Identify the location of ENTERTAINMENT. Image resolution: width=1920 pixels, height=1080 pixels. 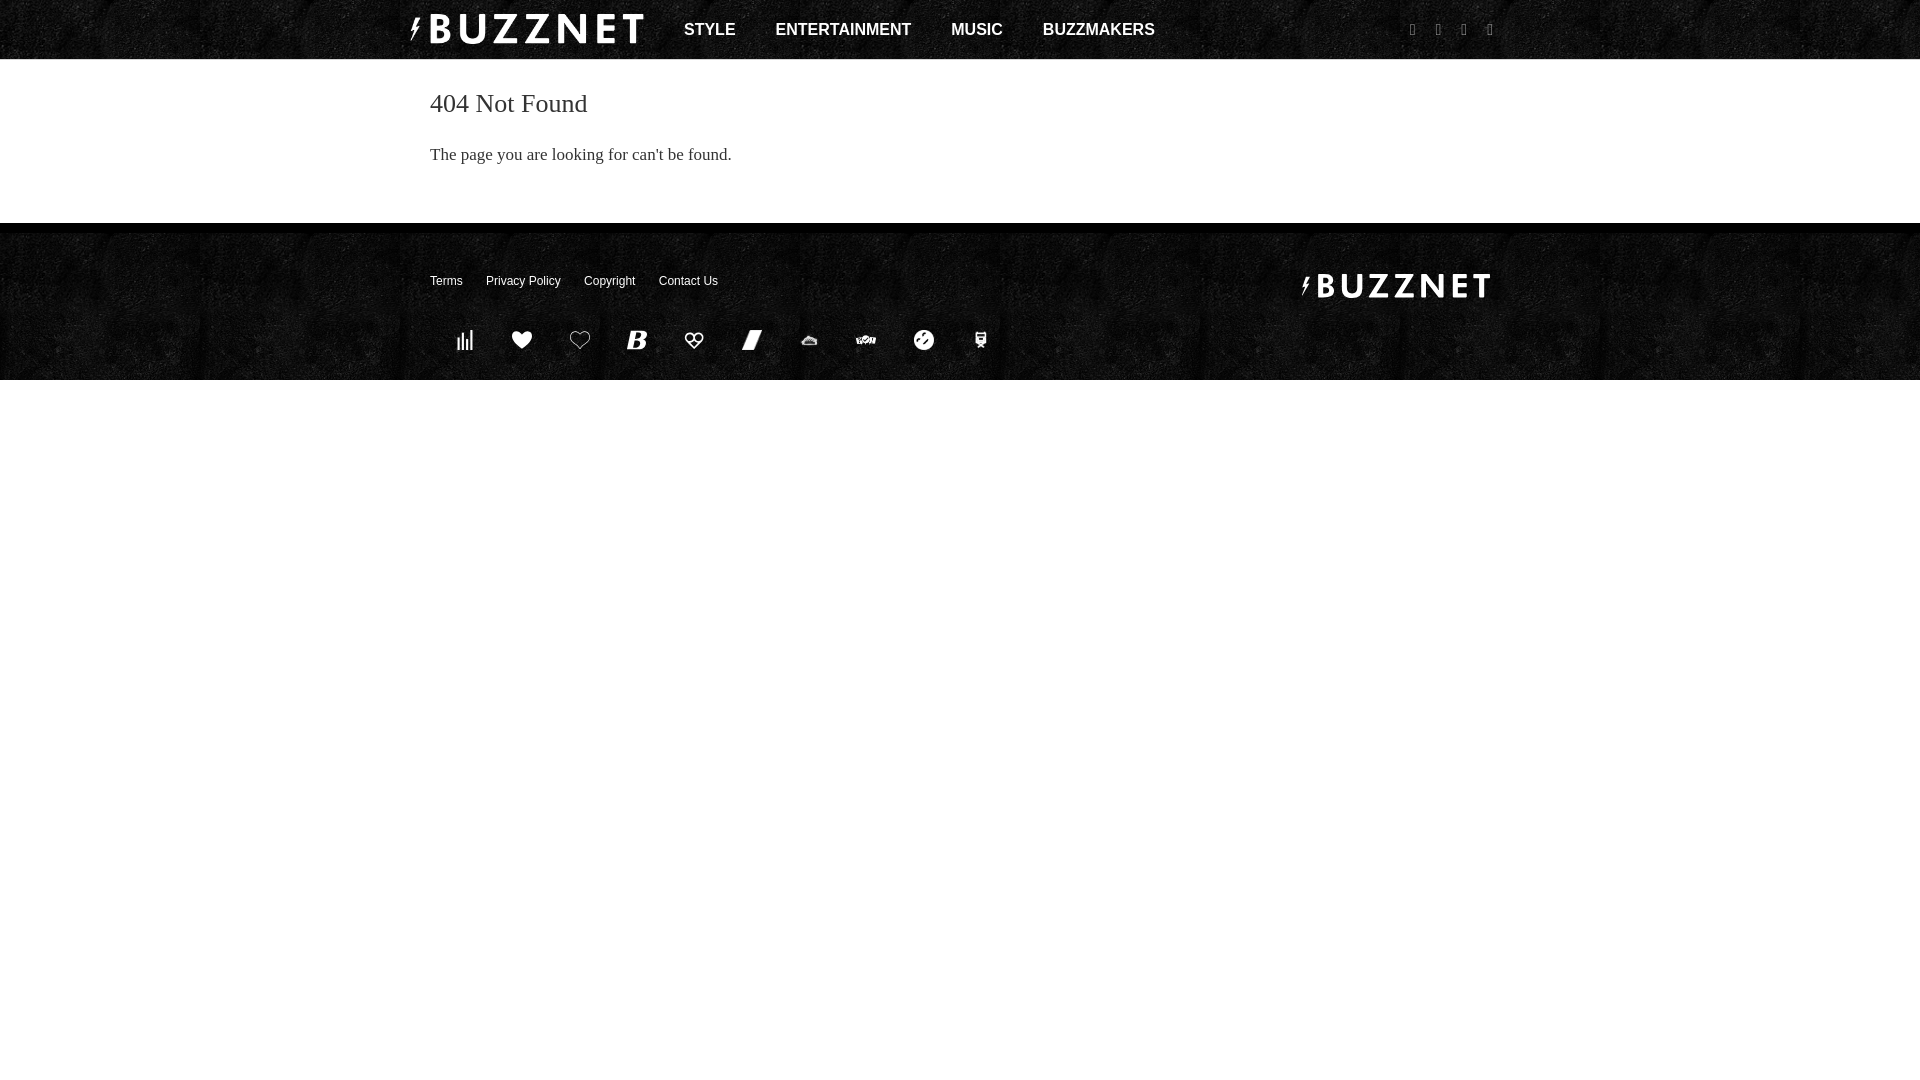
(844, 29).